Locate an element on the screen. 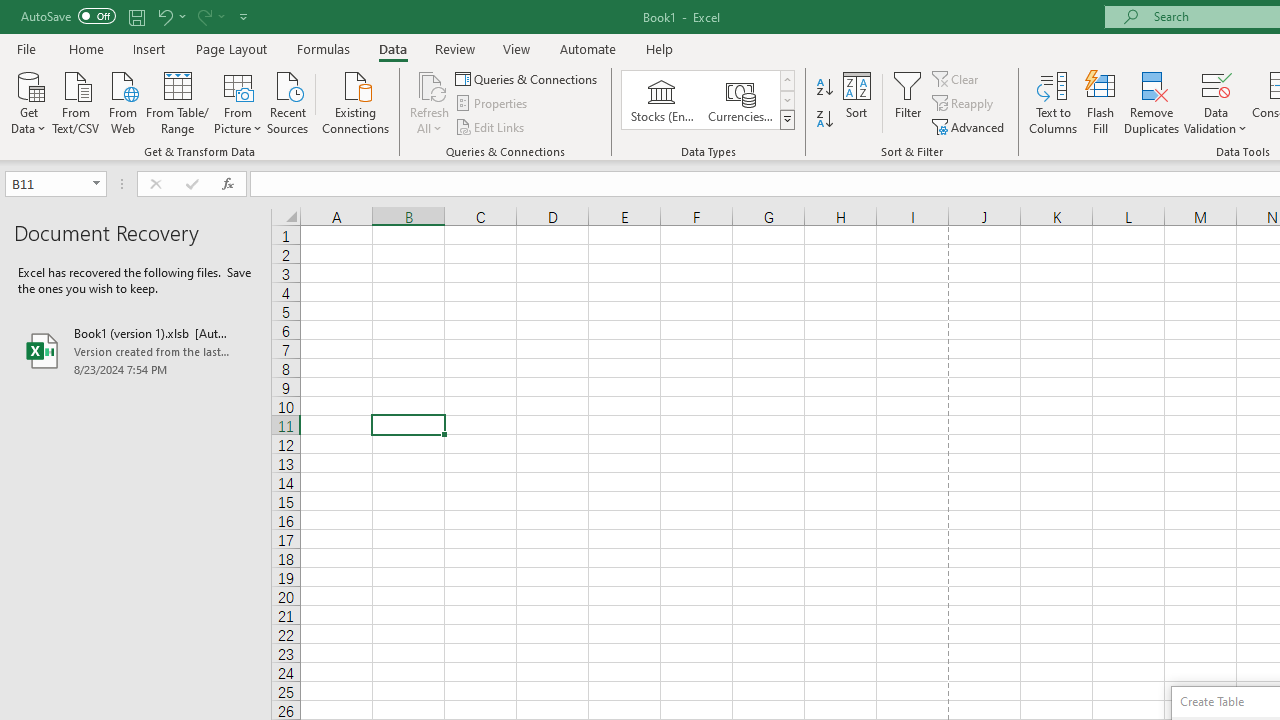 This screenshot has height=720, width=1280. Stocks (English) is located at coordinates (662, 100).